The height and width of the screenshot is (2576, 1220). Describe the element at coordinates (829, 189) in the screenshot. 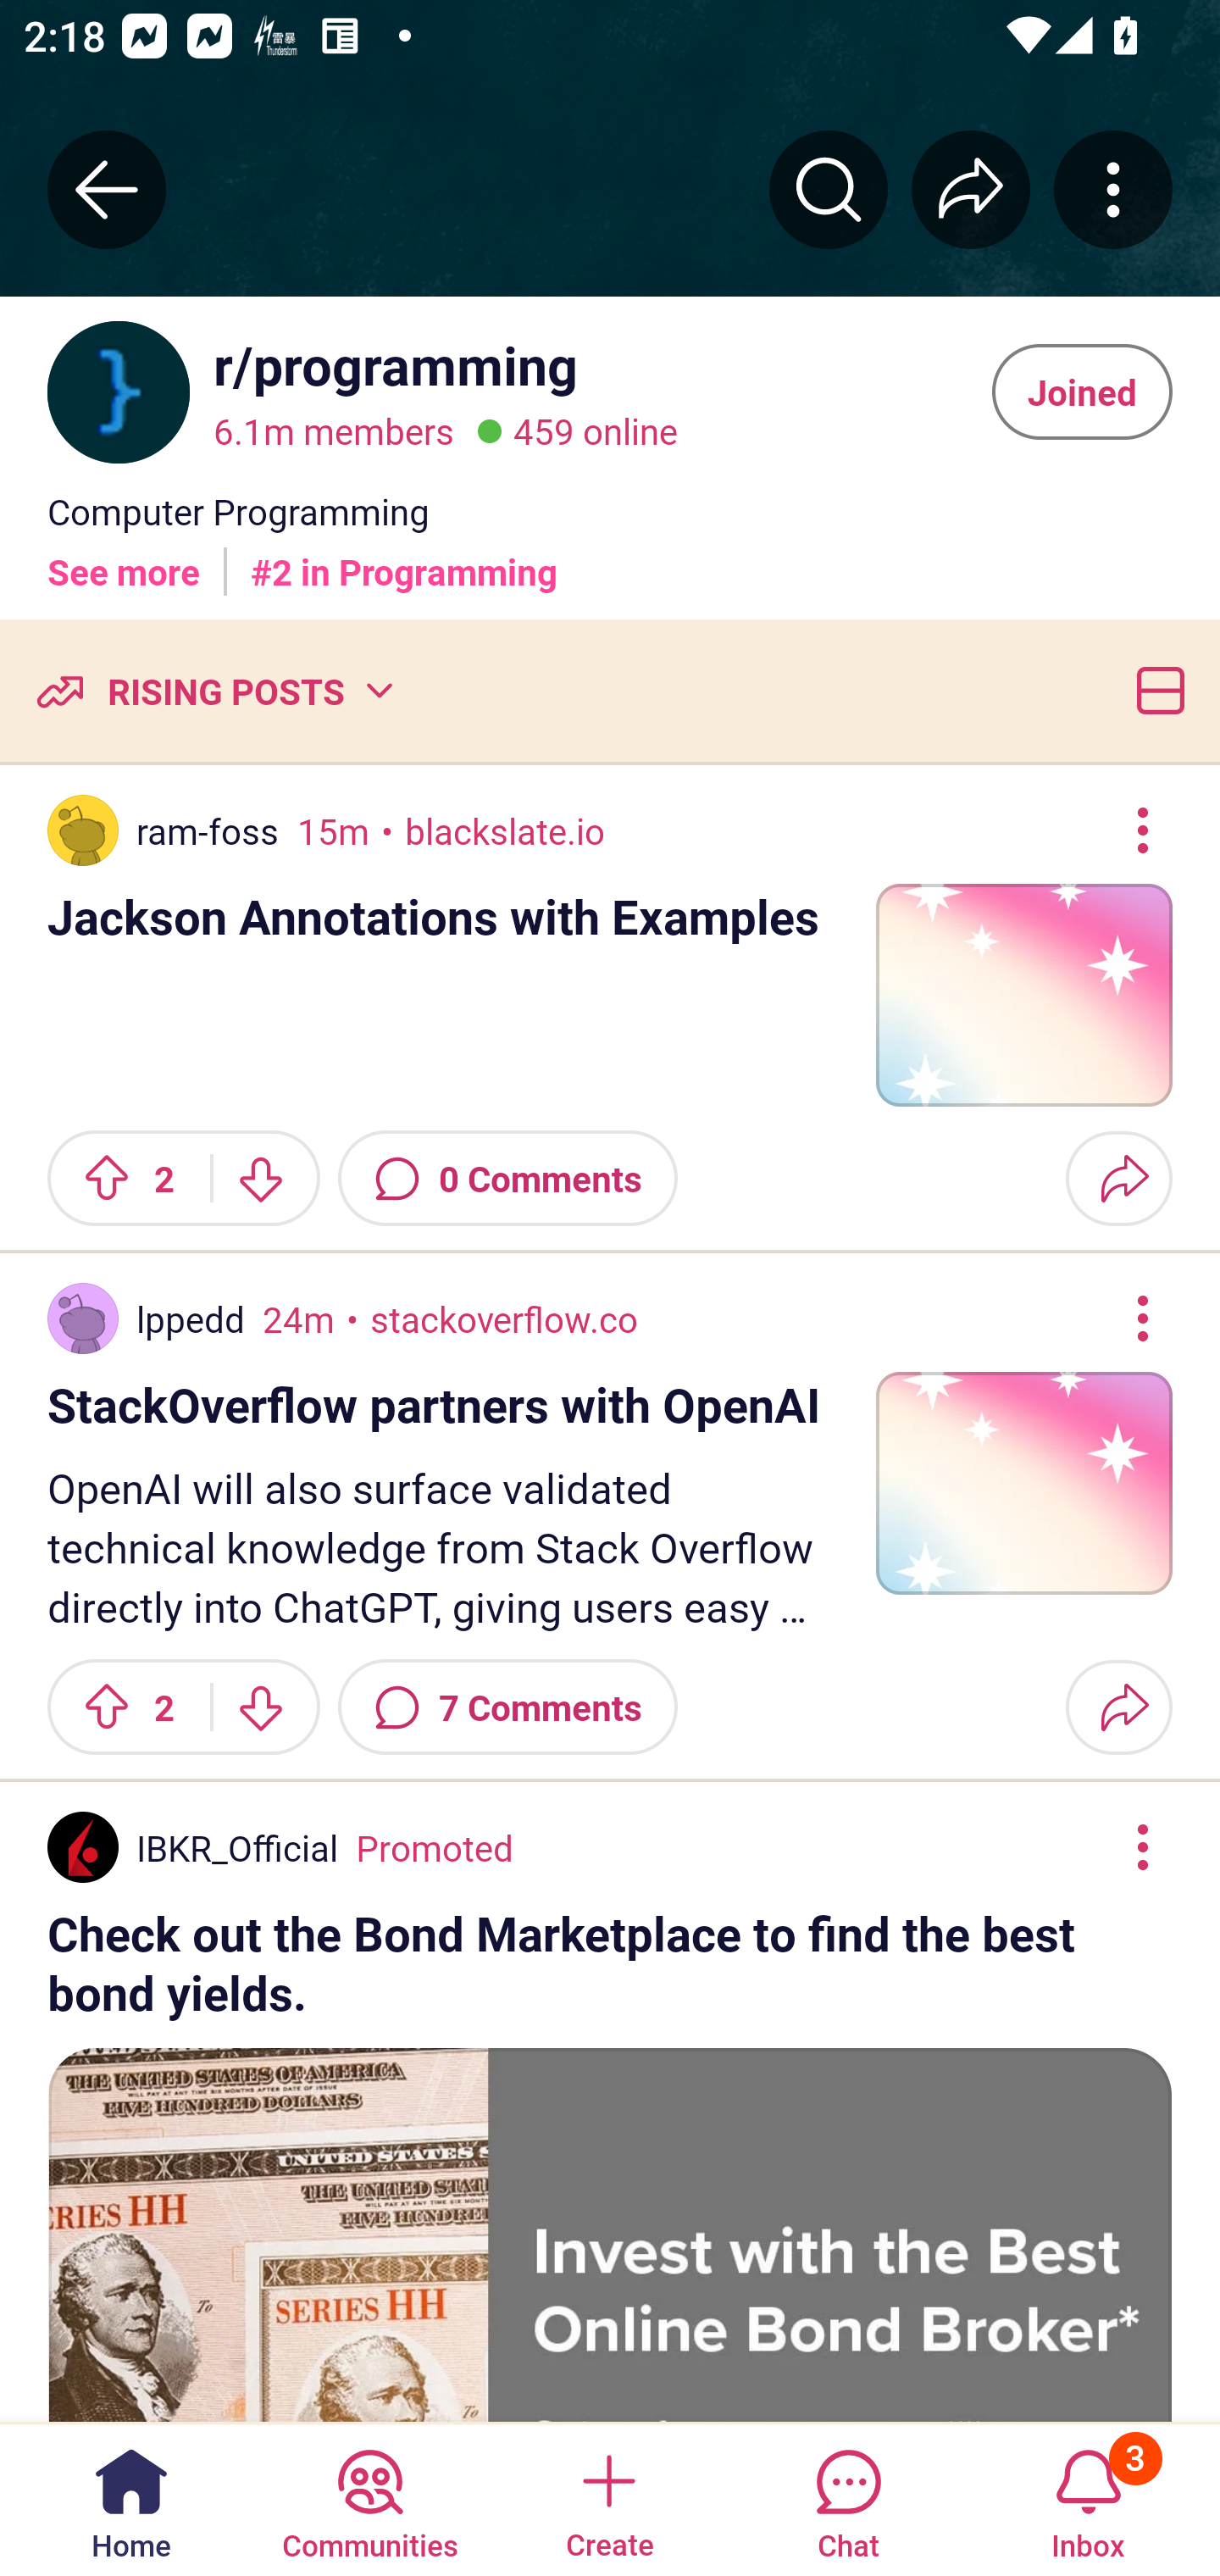

I see `Search r/﻿programming` at that location.